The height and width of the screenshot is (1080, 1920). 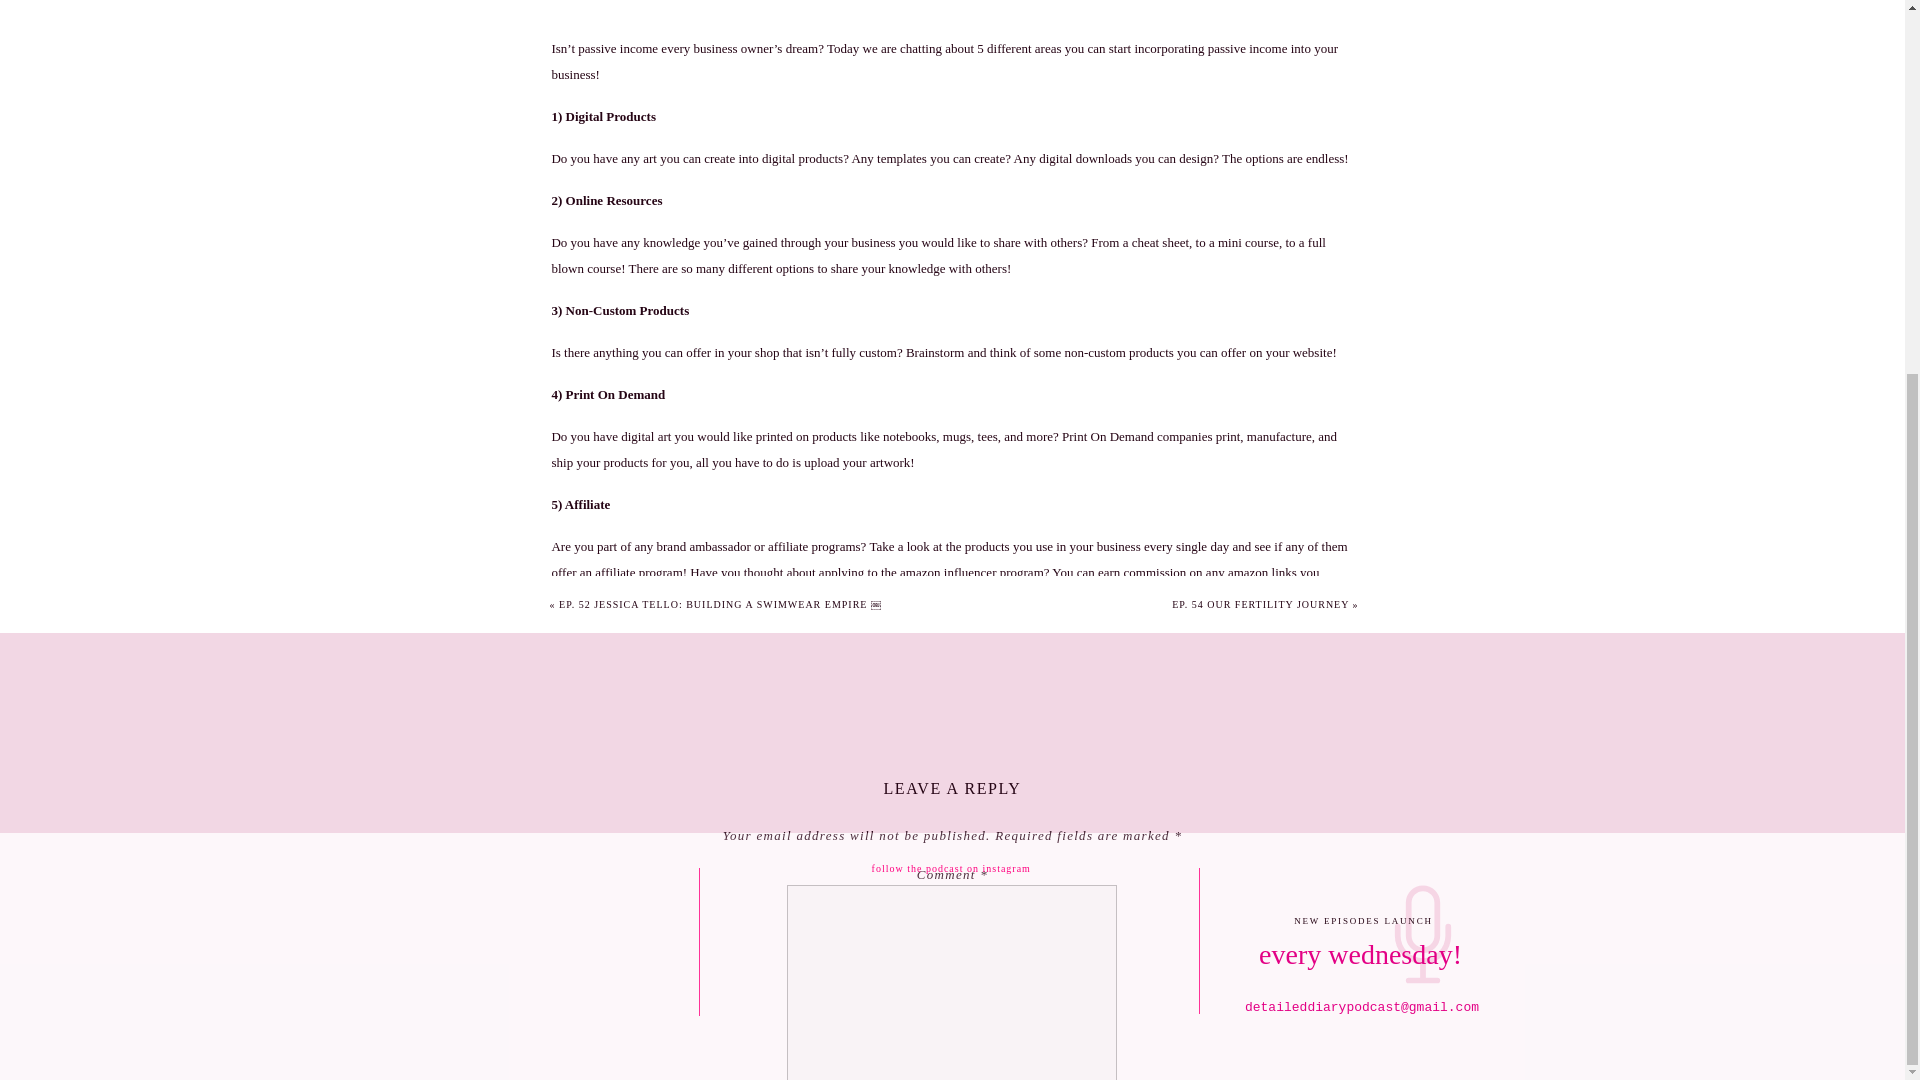 I want to click on EP. 54 OUR FERTILITY JOURNEY, so click(x=1260, y=604).